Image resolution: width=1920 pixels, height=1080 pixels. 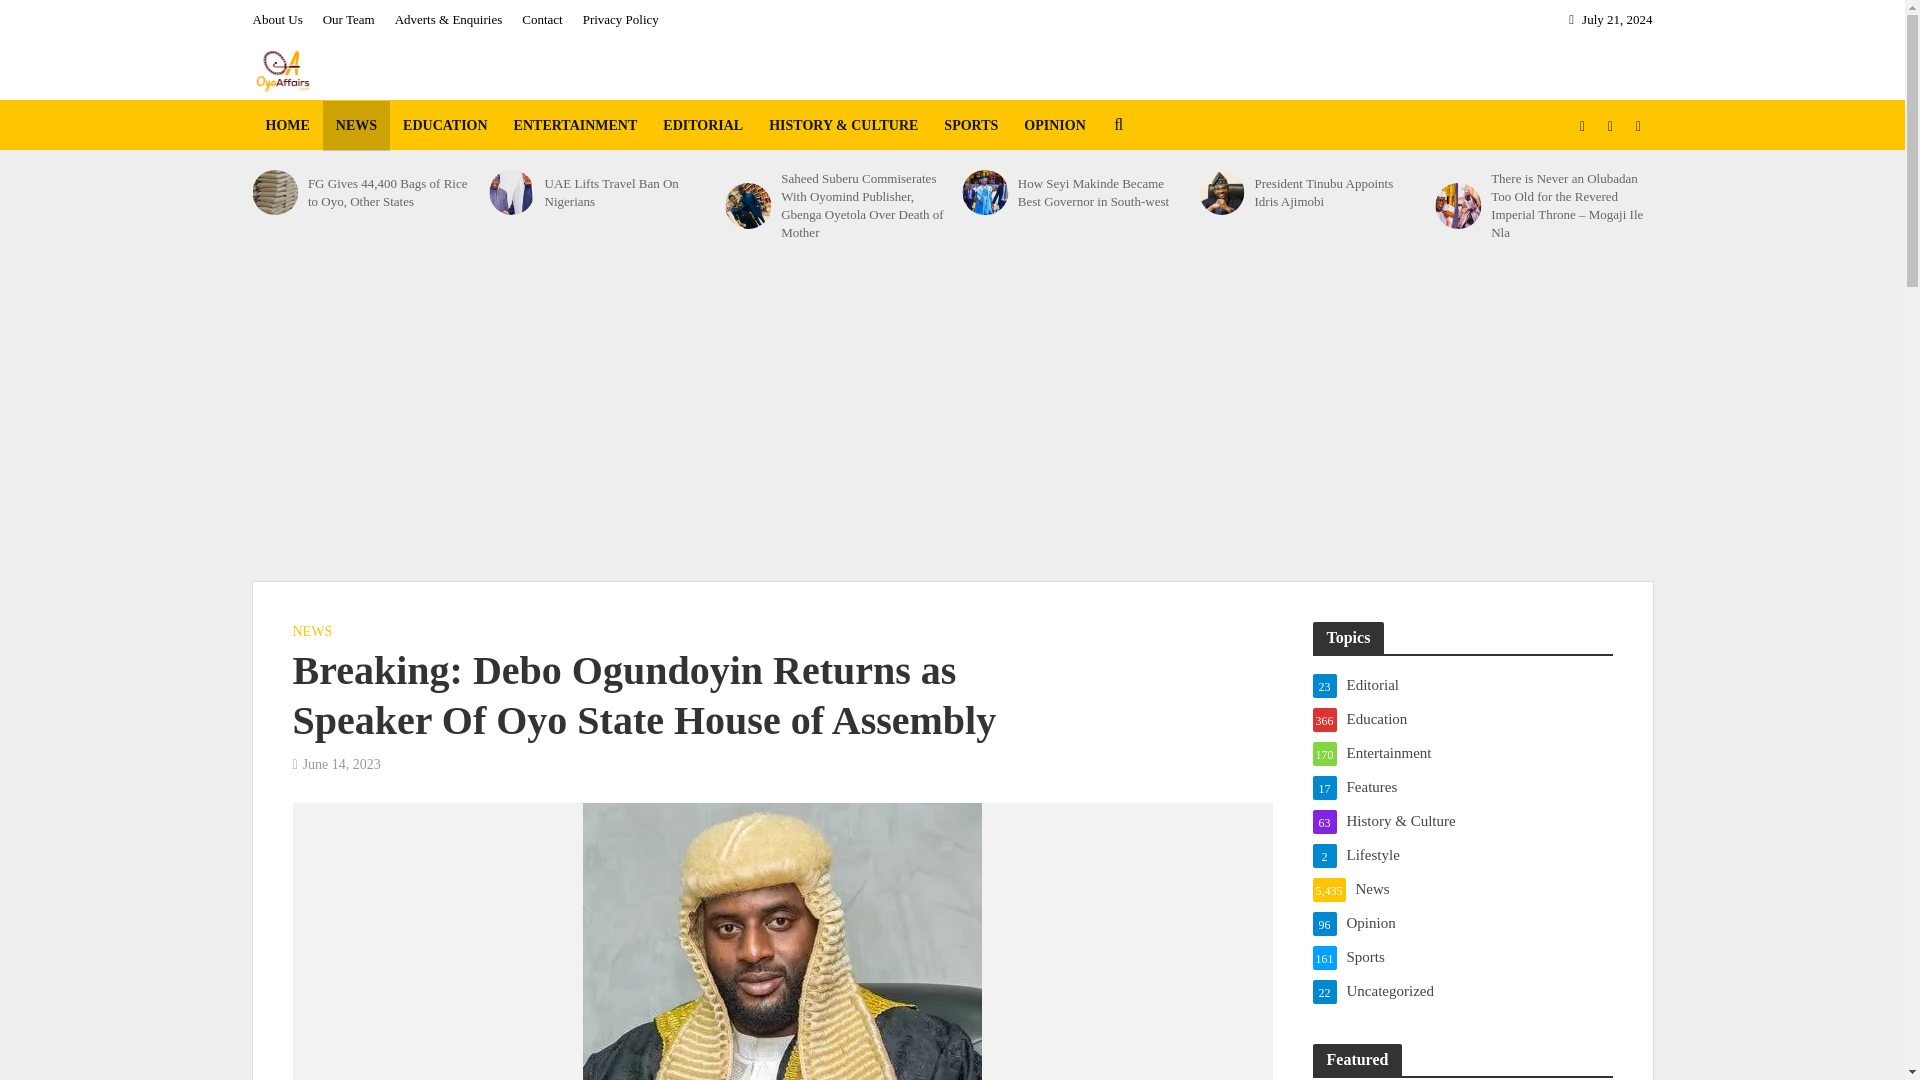 What do you see at coordinates (445, 126) in the screenshot?
I see `EDUCATION` at bounding box center [445, 126].